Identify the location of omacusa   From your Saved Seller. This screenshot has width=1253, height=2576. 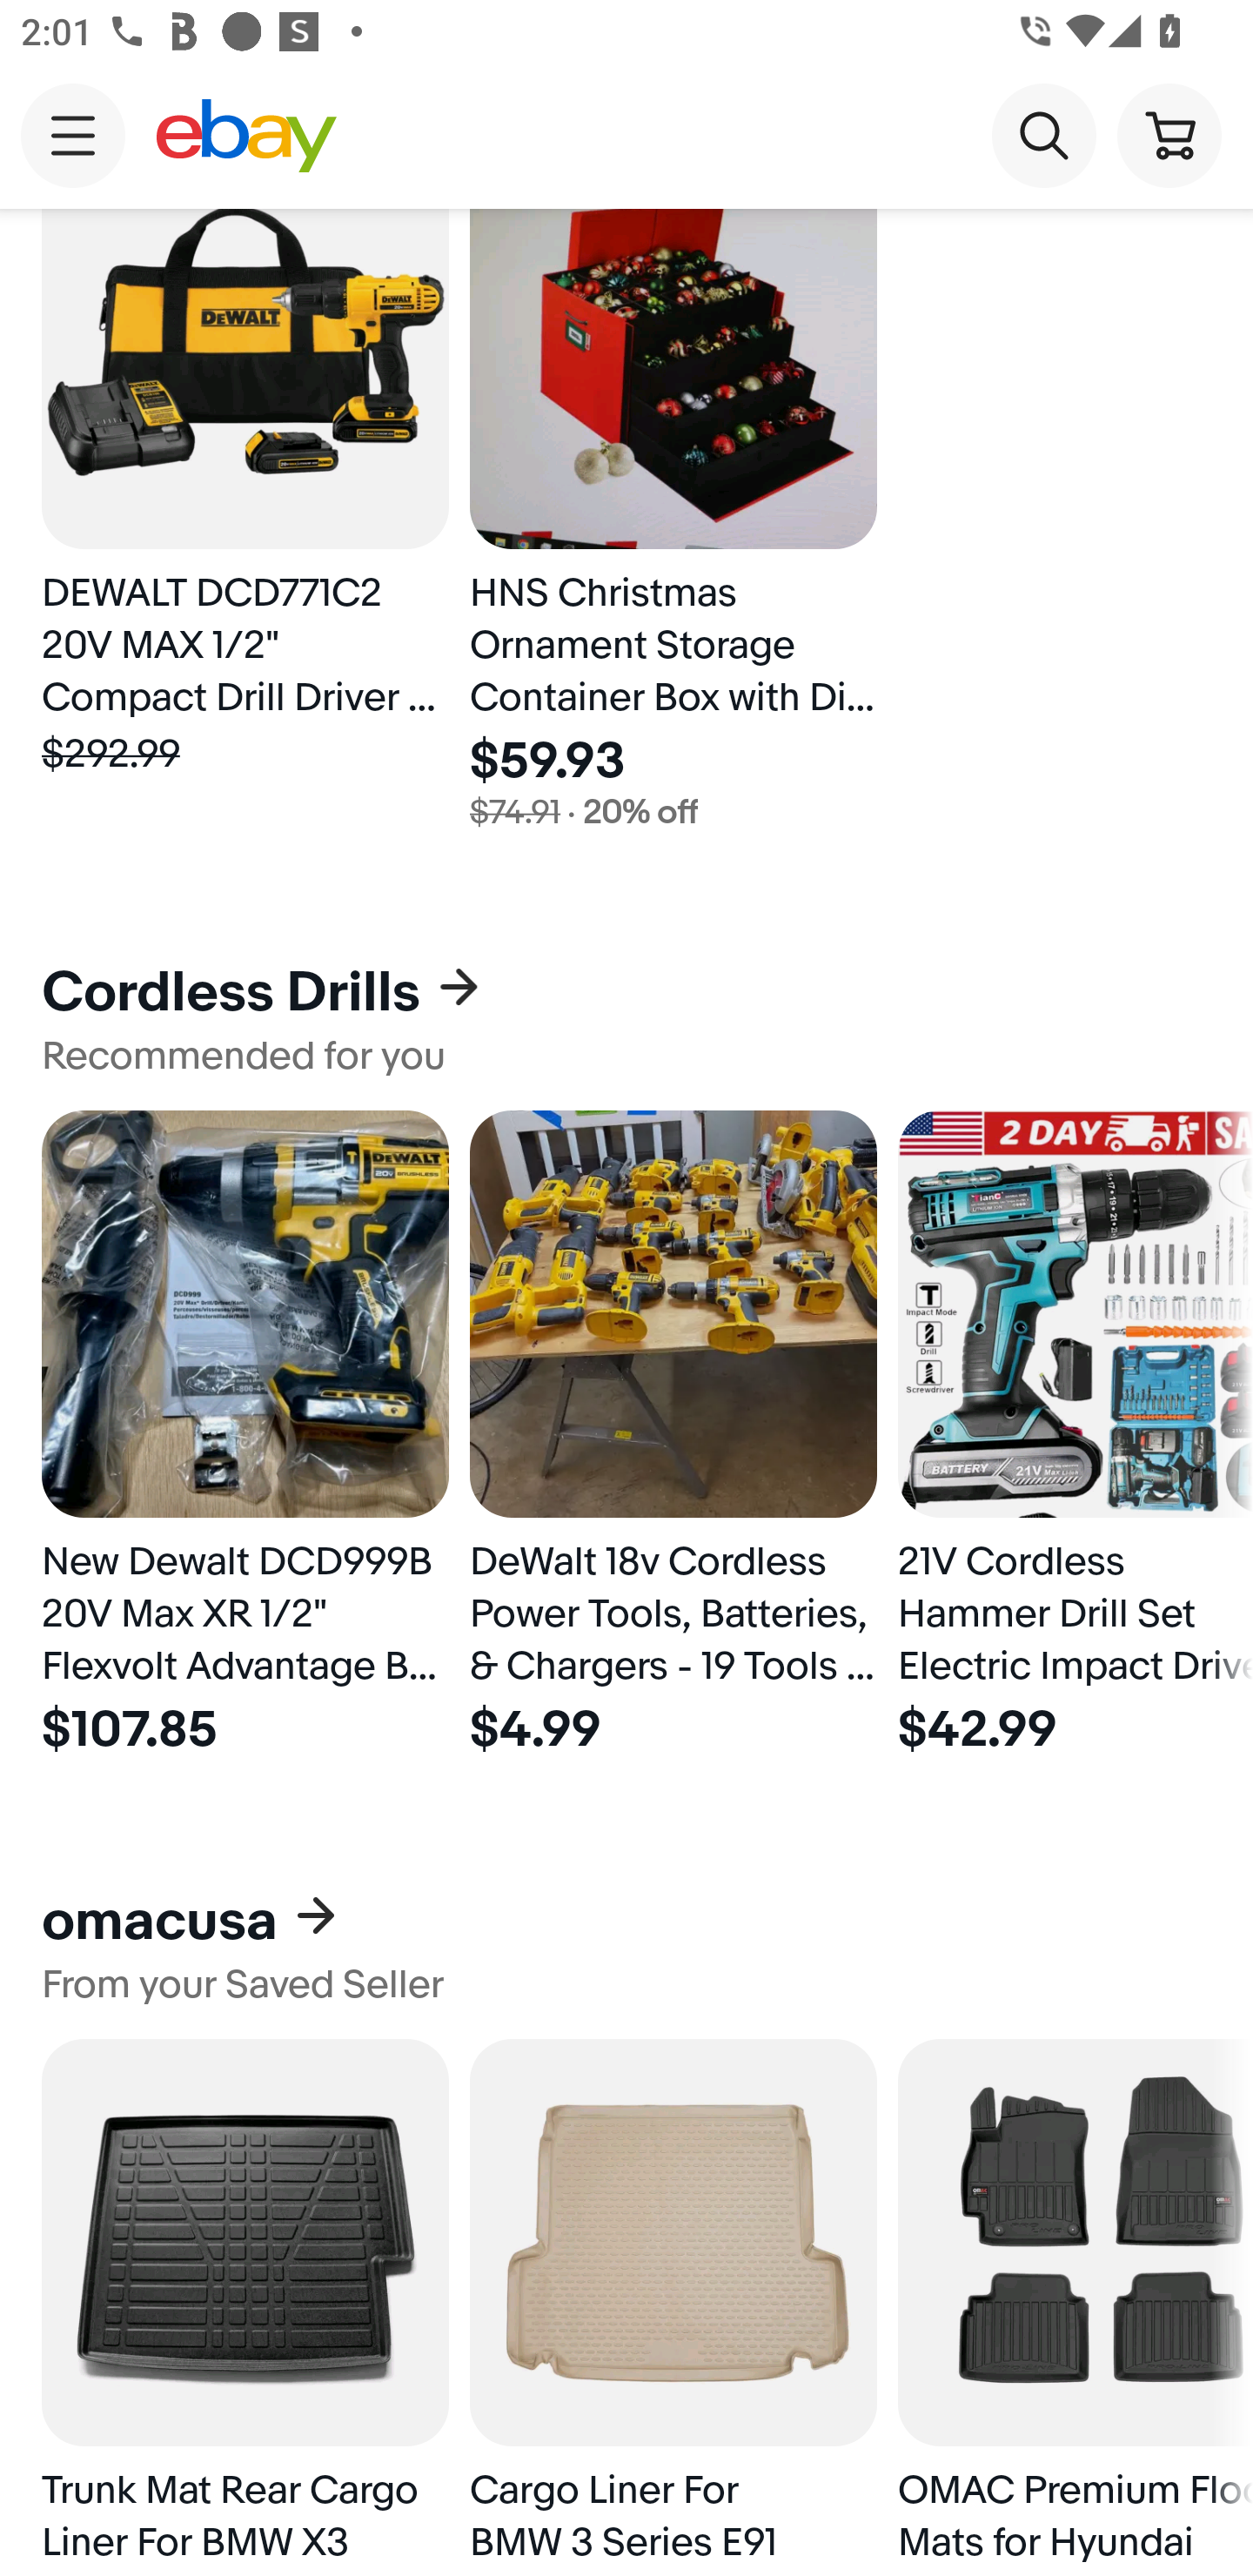
(626, 1948).